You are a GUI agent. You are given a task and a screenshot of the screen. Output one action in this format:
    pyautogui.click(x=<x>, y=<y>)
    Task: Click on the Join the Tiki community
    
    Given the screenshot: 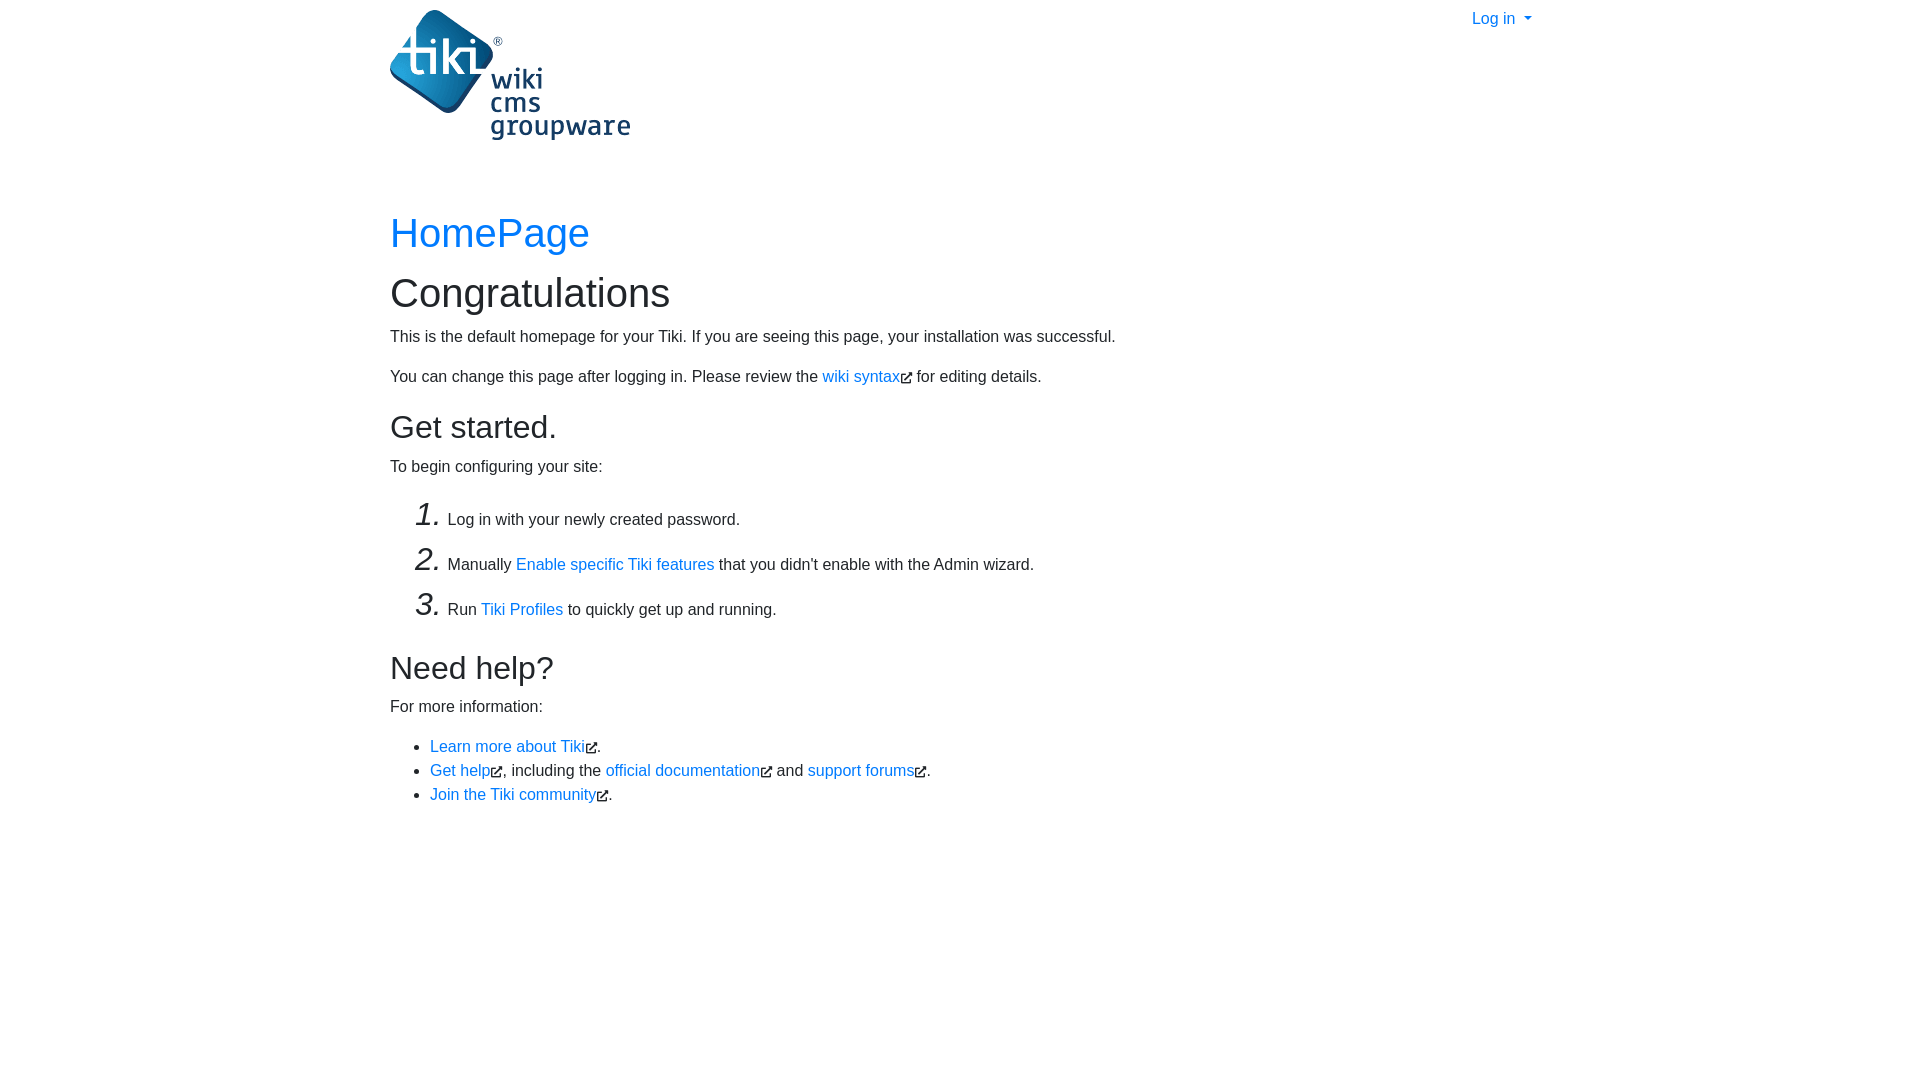 What is the action you would take?
    pyautogui.click(x=513, y=794)
    